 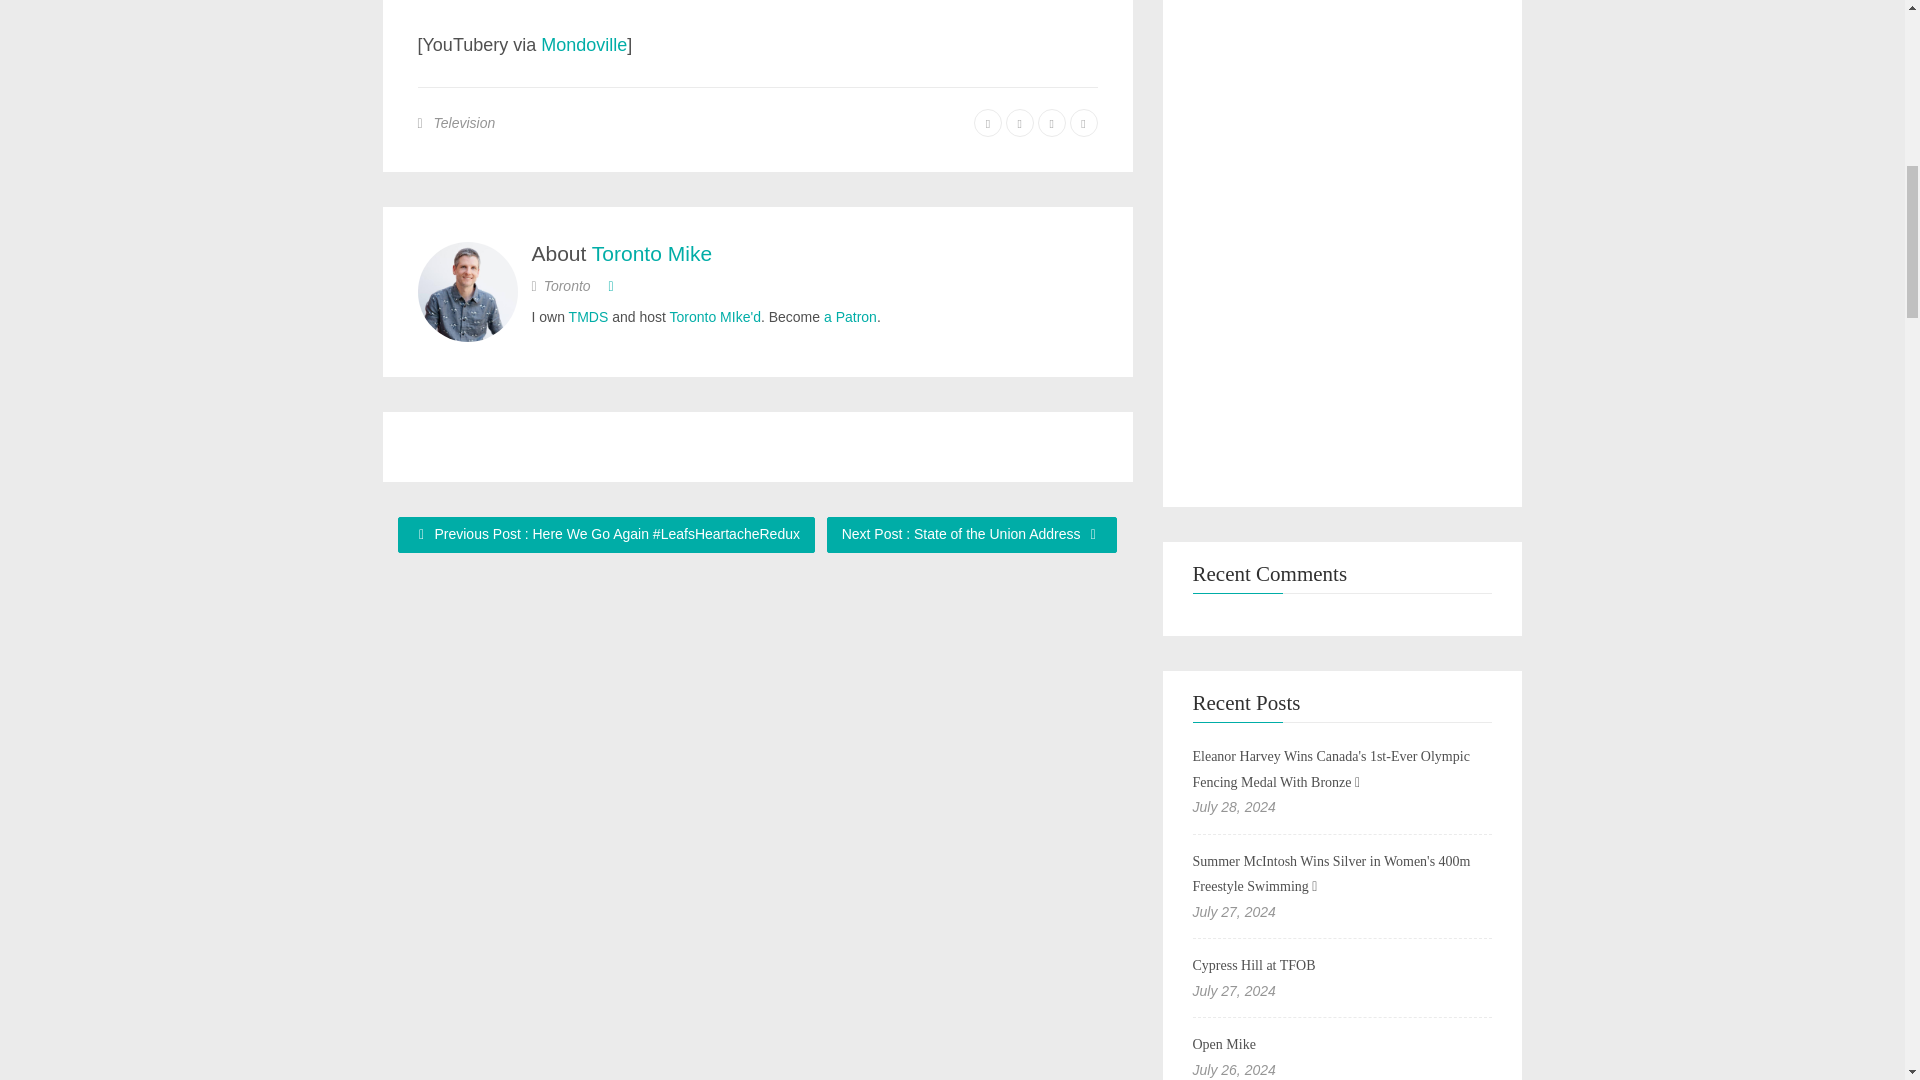 What do you see at coordinates (1254, 965) in the screenshot?
I see `Cypress Hill at TFOB` at bounding box center [1254, 965].